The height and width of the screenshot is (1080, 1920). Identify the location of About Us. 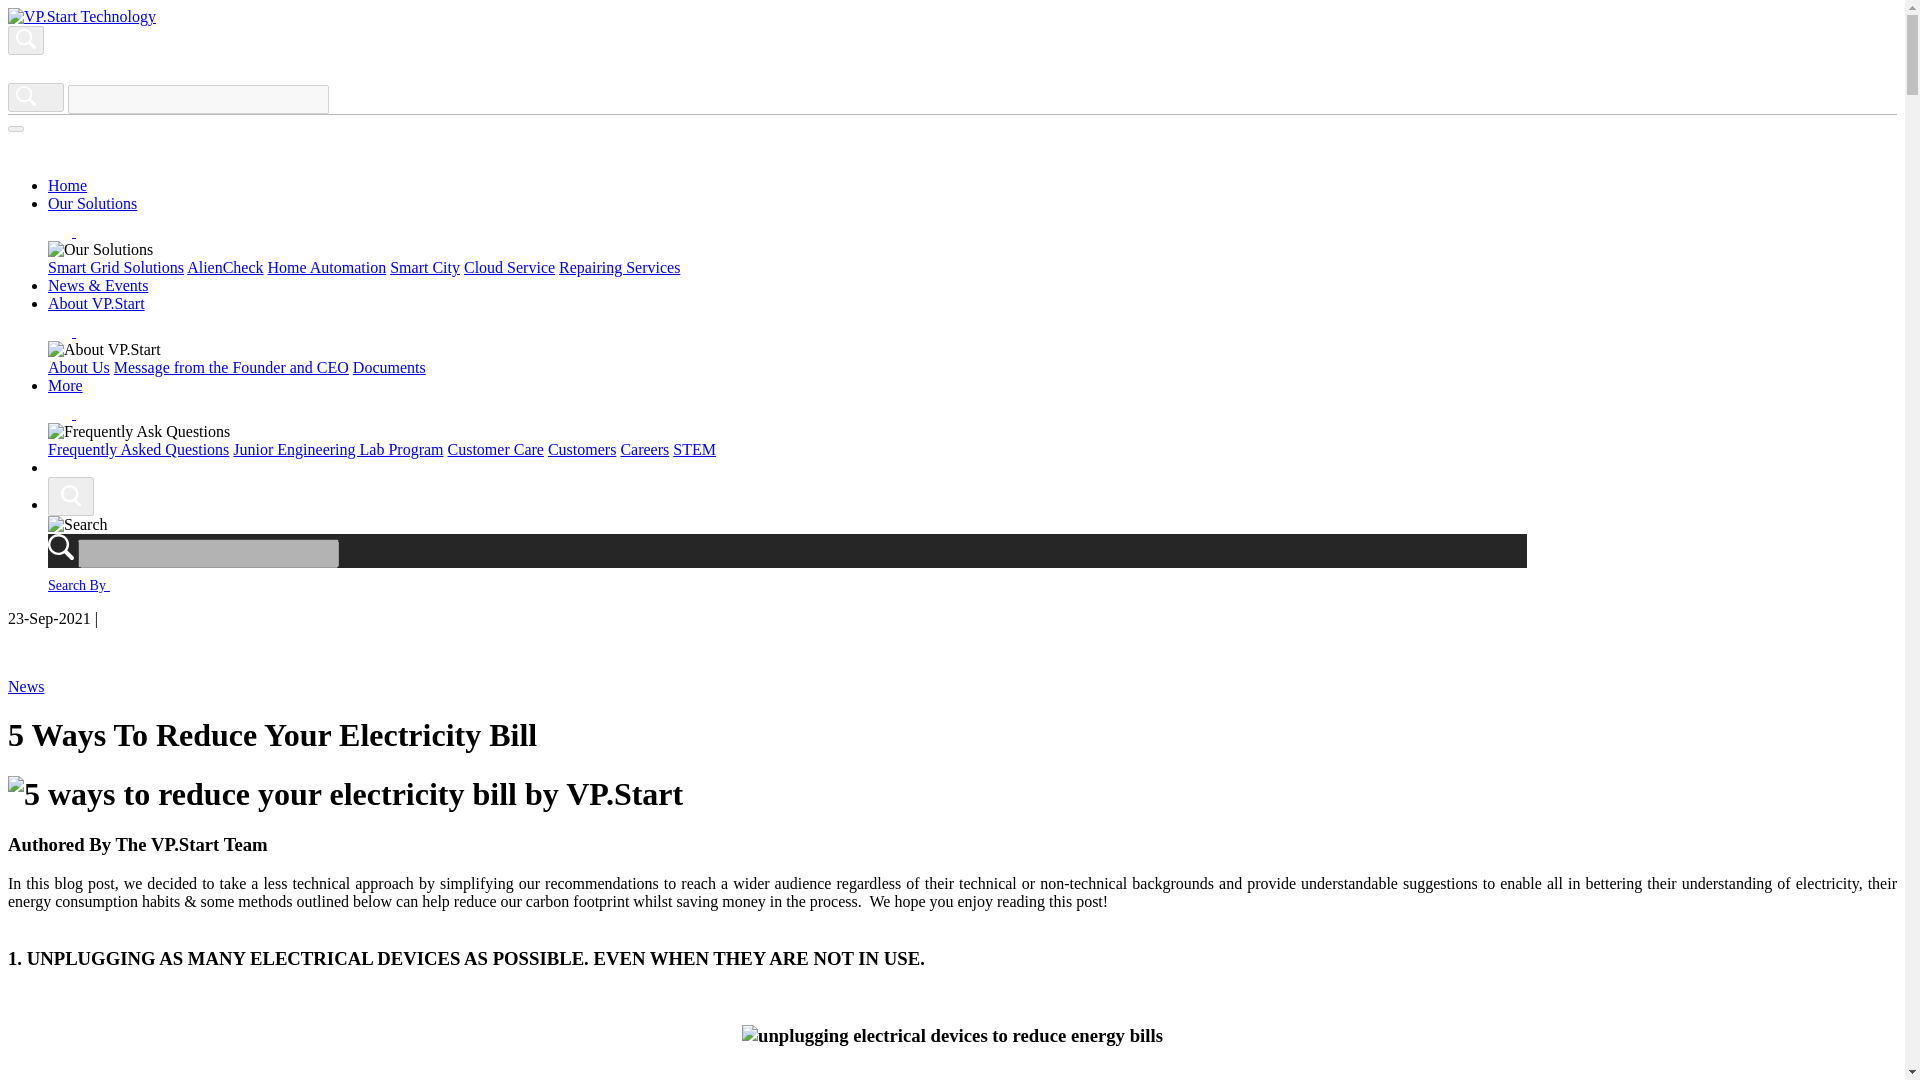
(78, 366).